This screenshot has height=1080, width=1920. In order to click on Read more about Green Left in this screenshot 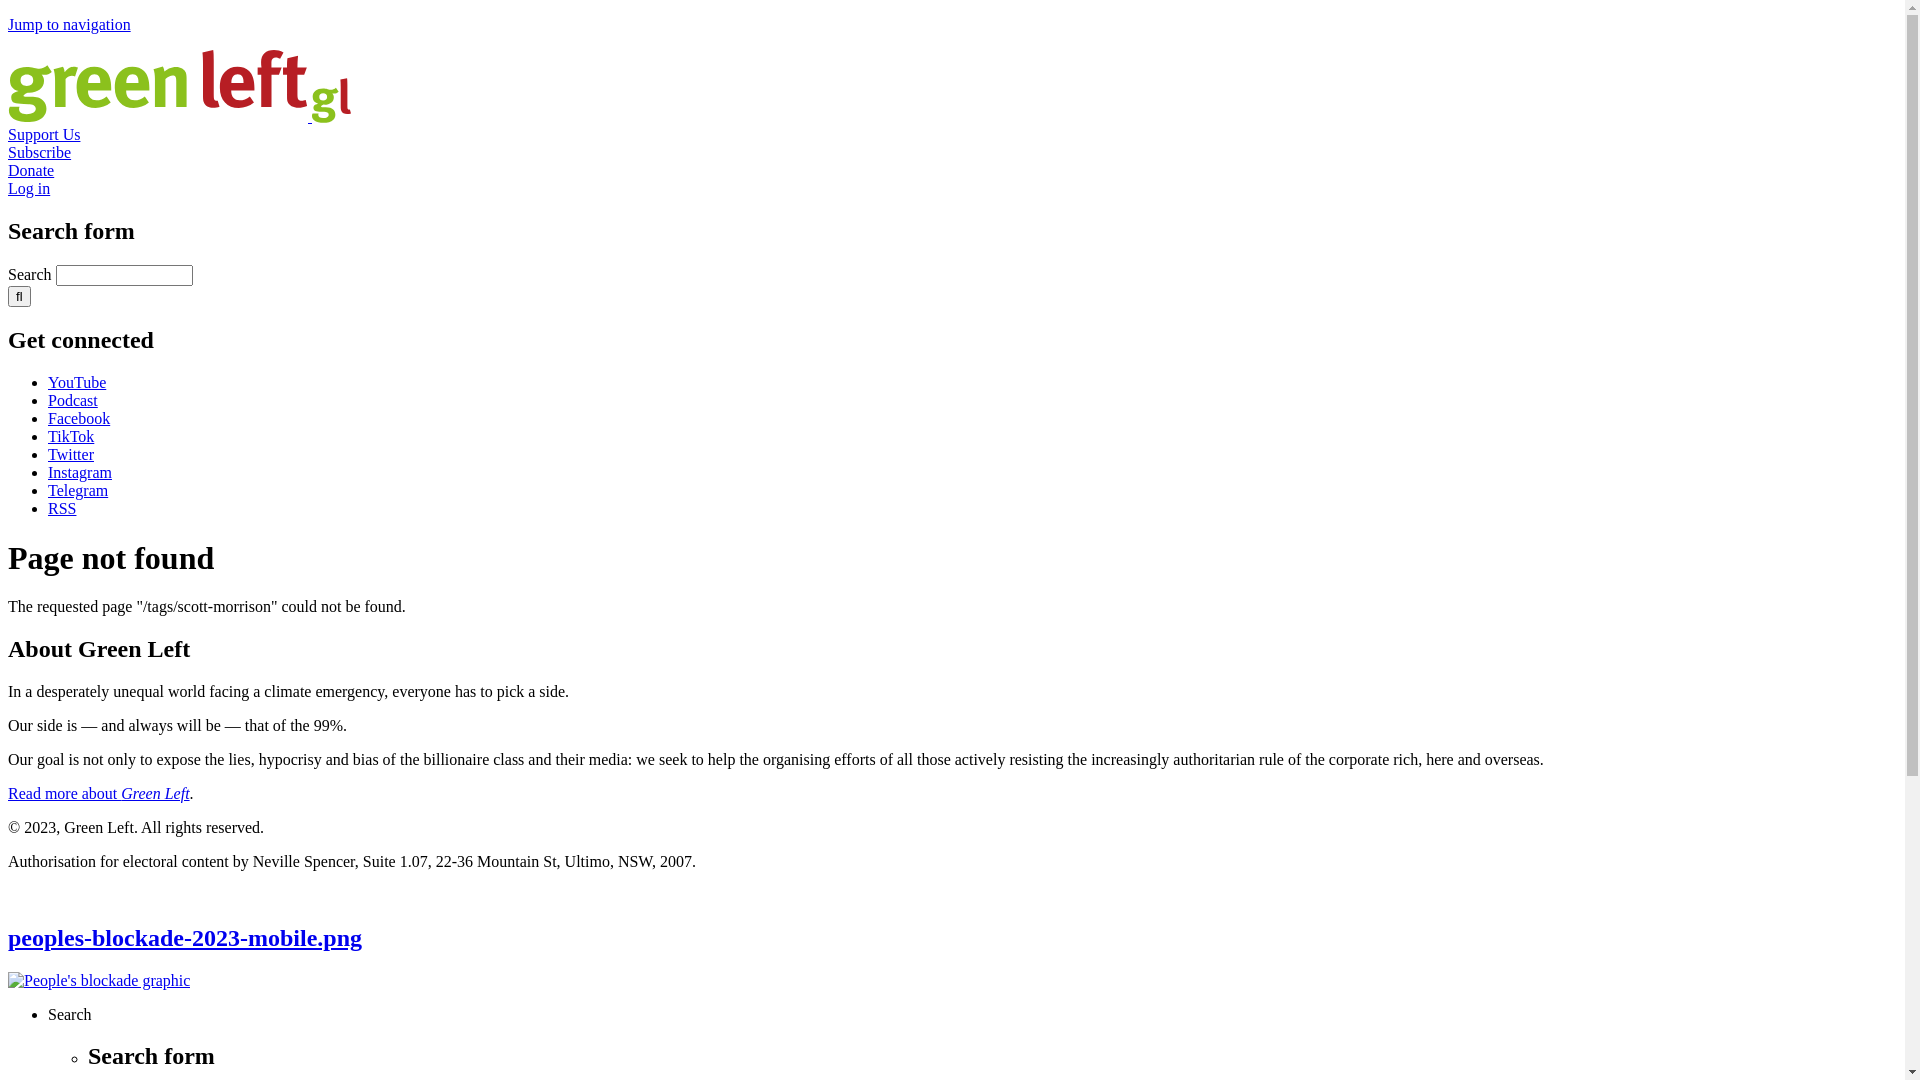, I will do `click(99, 794)`.